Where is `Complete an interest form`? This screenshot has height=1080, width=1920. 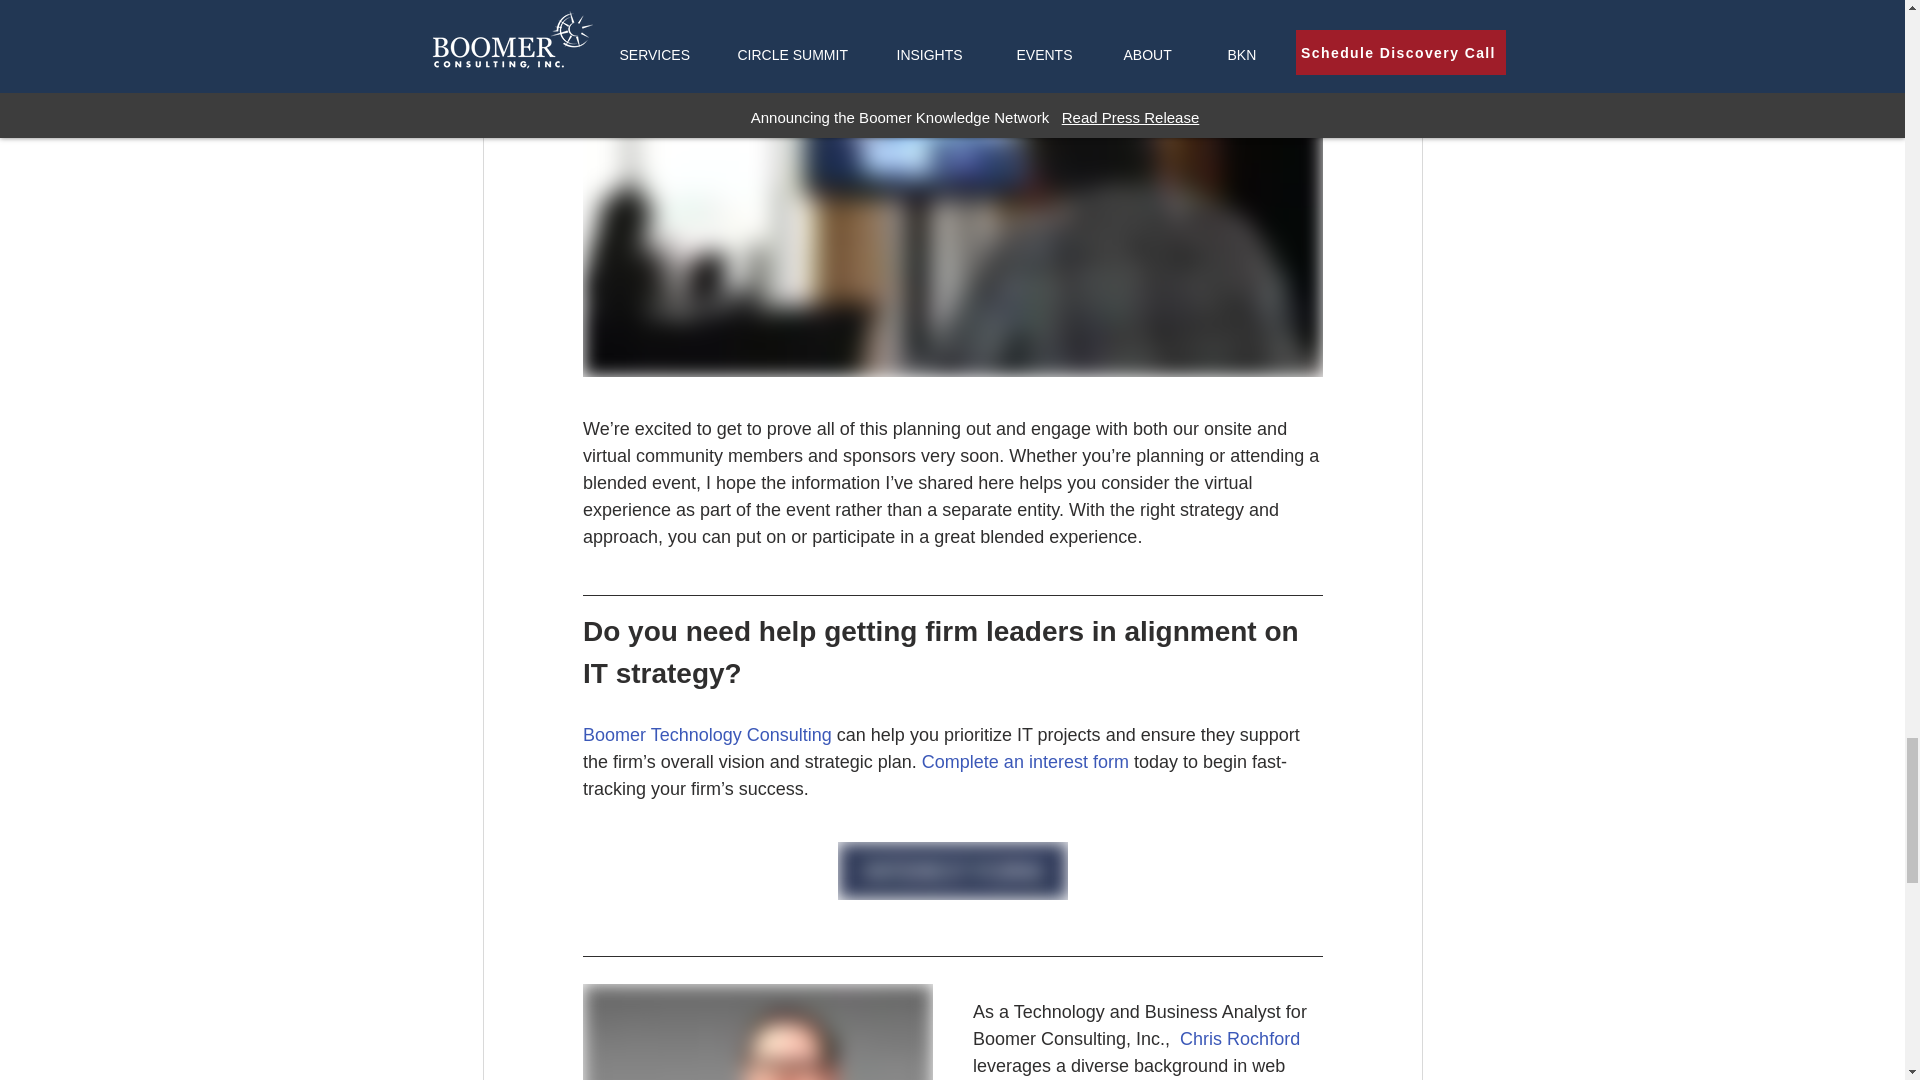 Complete an interest form is located at coordinates (1024, 762).